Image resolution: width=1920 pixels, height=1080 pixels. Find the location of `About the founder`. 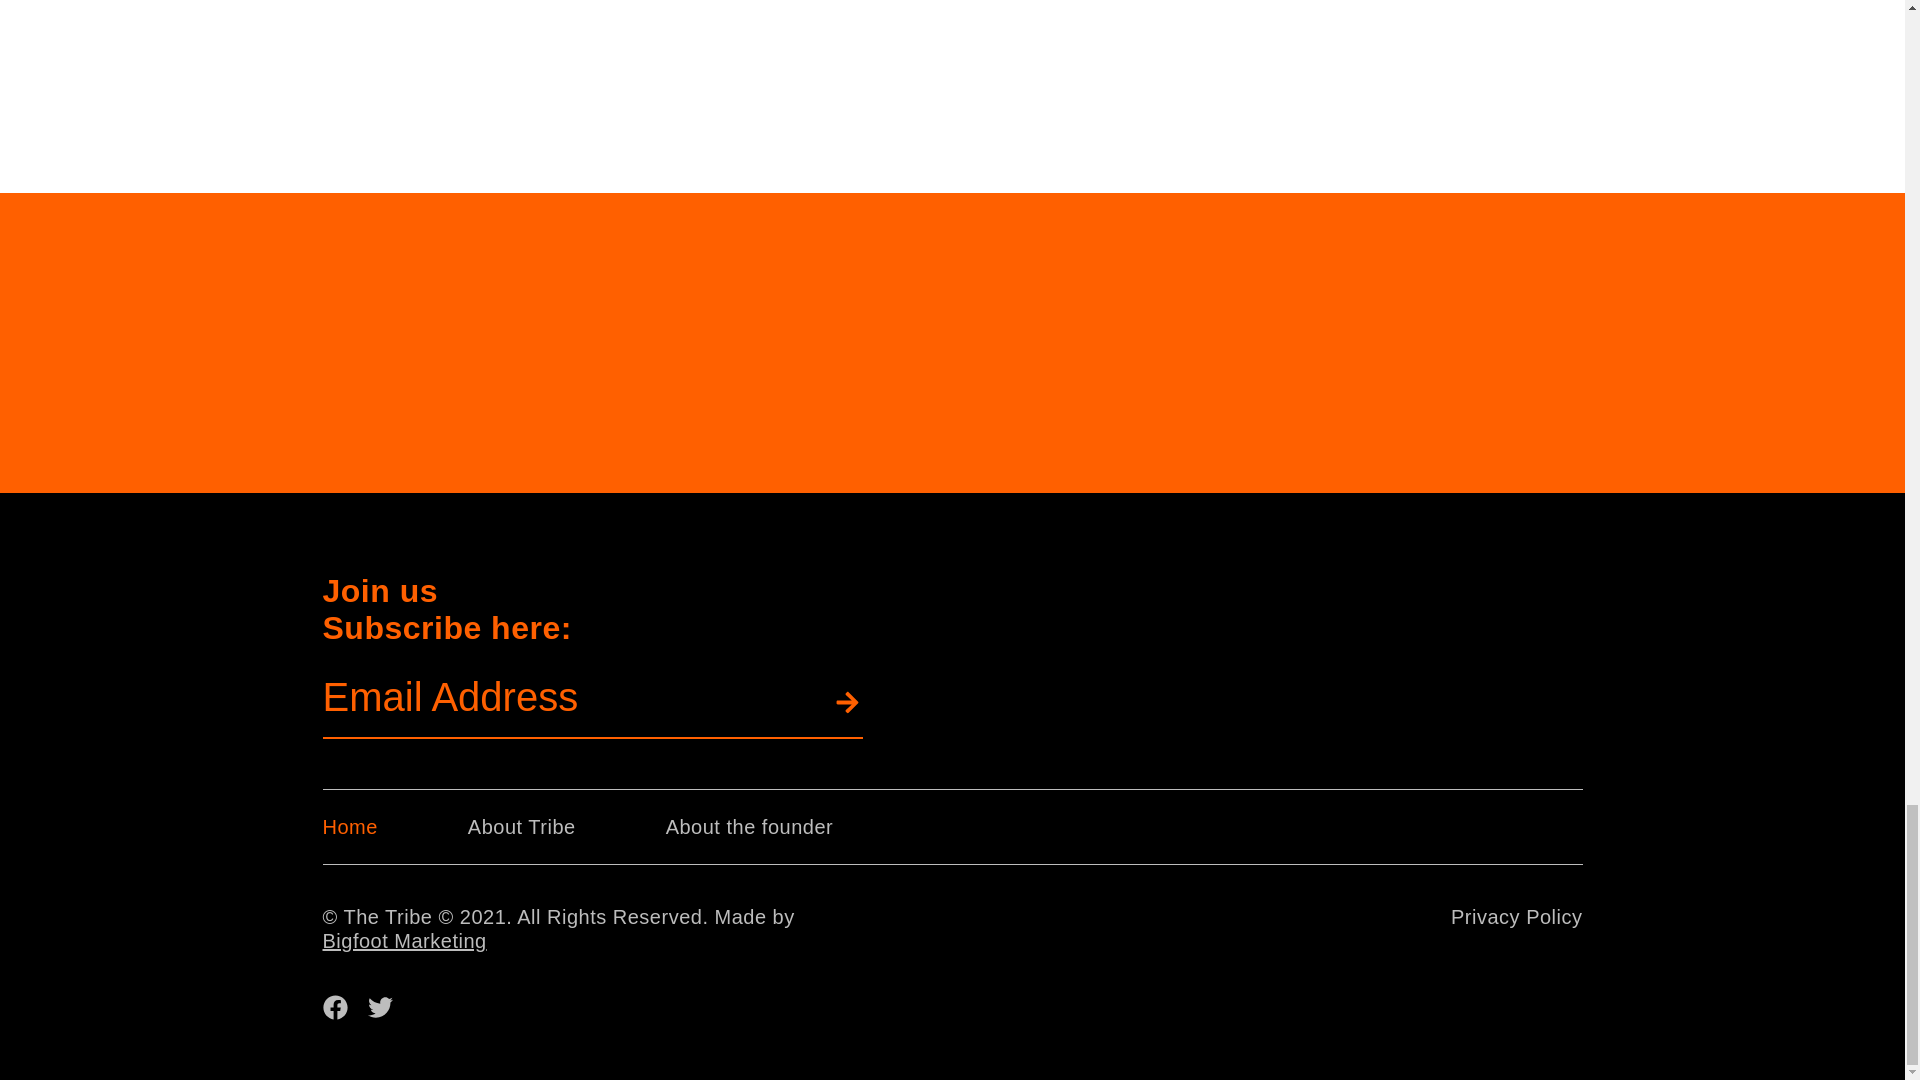

About the founder is located at coordinates (750, 826).